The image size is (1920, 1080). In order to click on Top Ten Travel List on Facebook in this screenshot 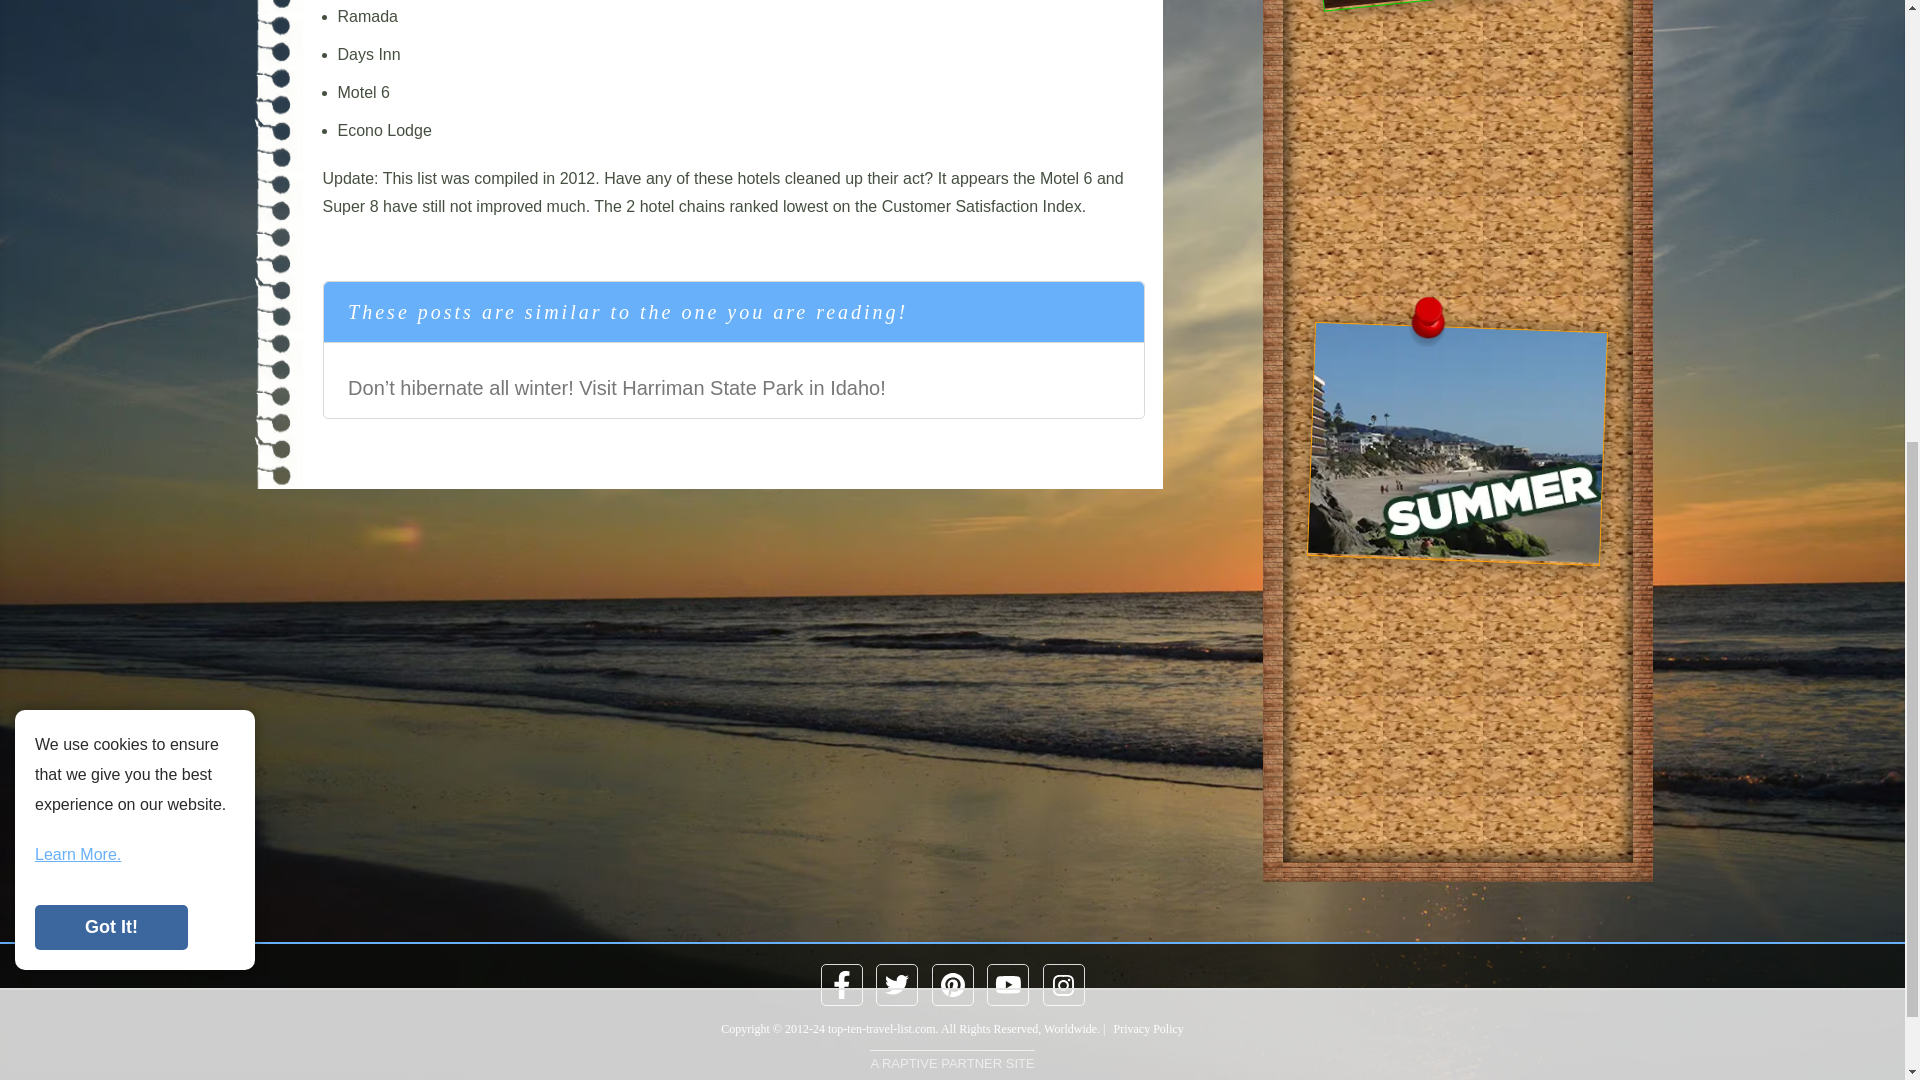, I will do `click(842, 984)`.